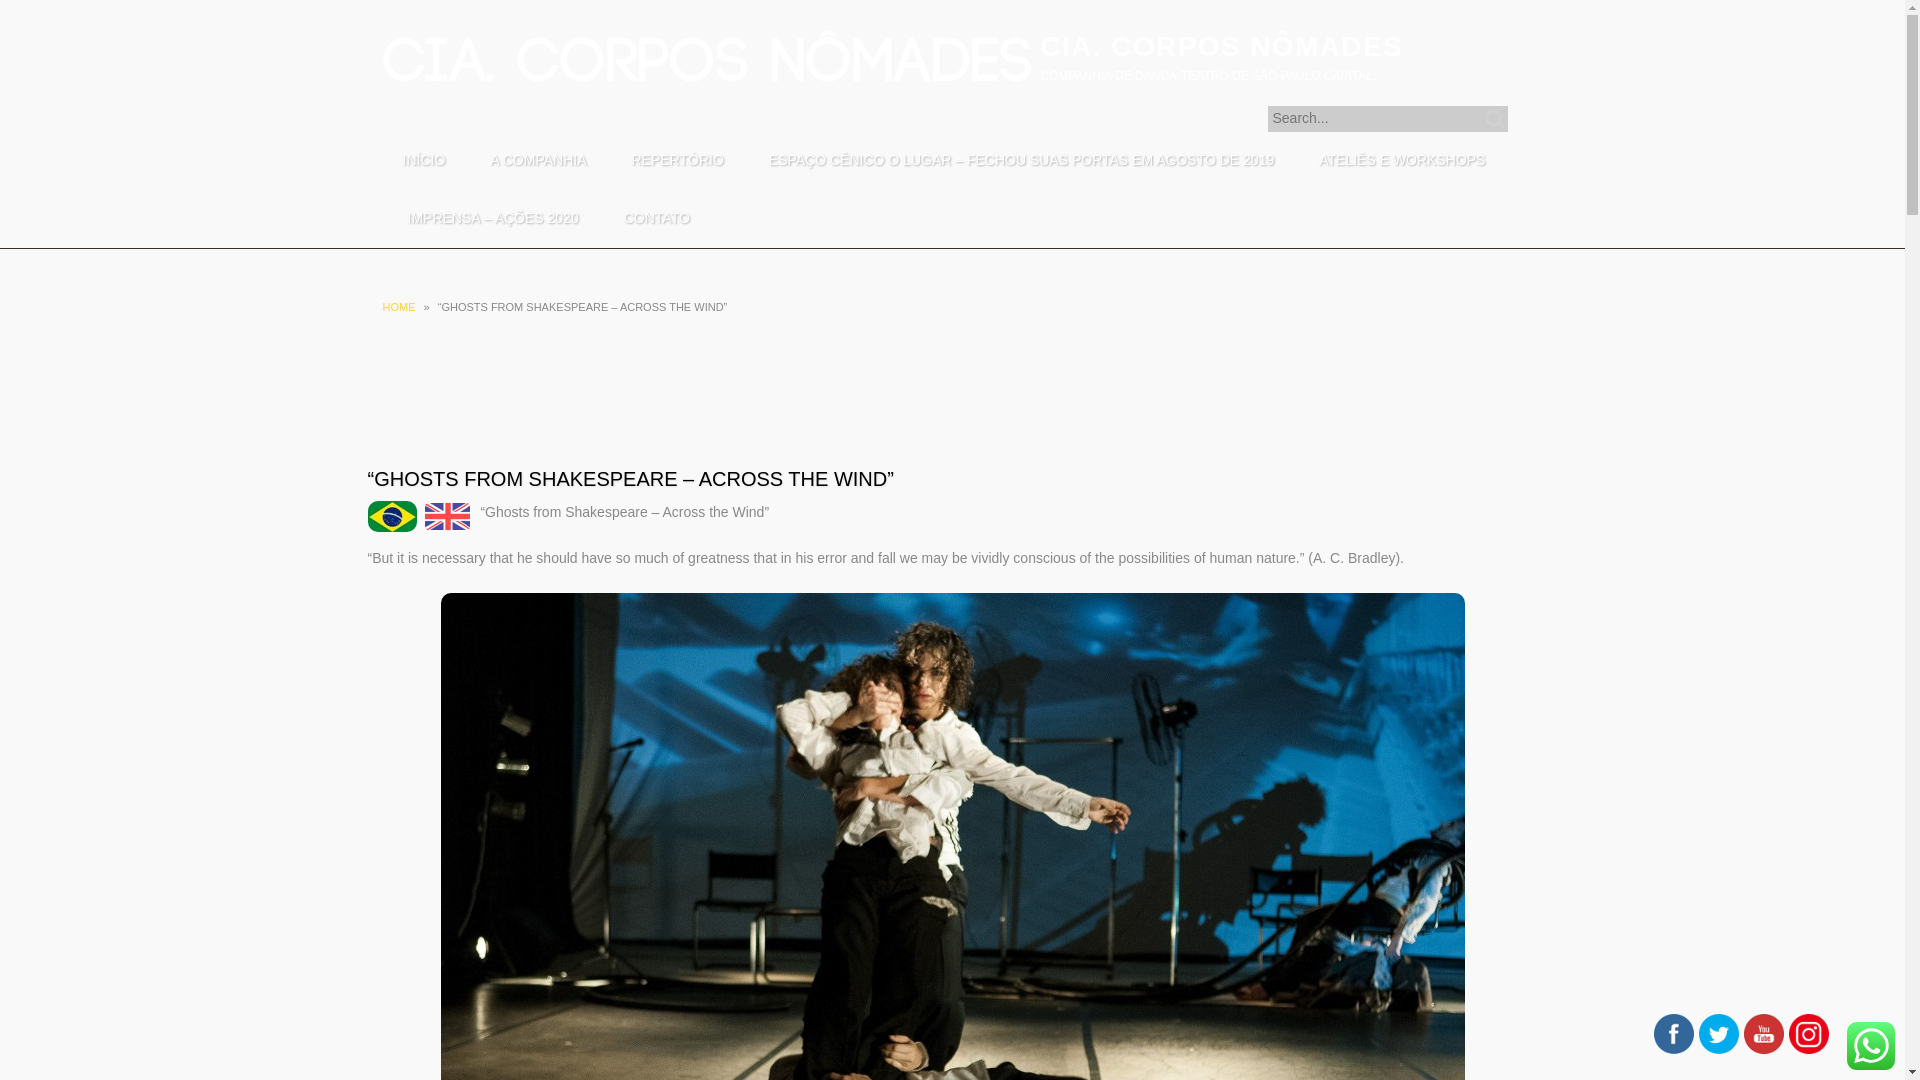  Describe the element at coordinates (1673, 1034) in the screenshot. I see `Siga!` at that location.